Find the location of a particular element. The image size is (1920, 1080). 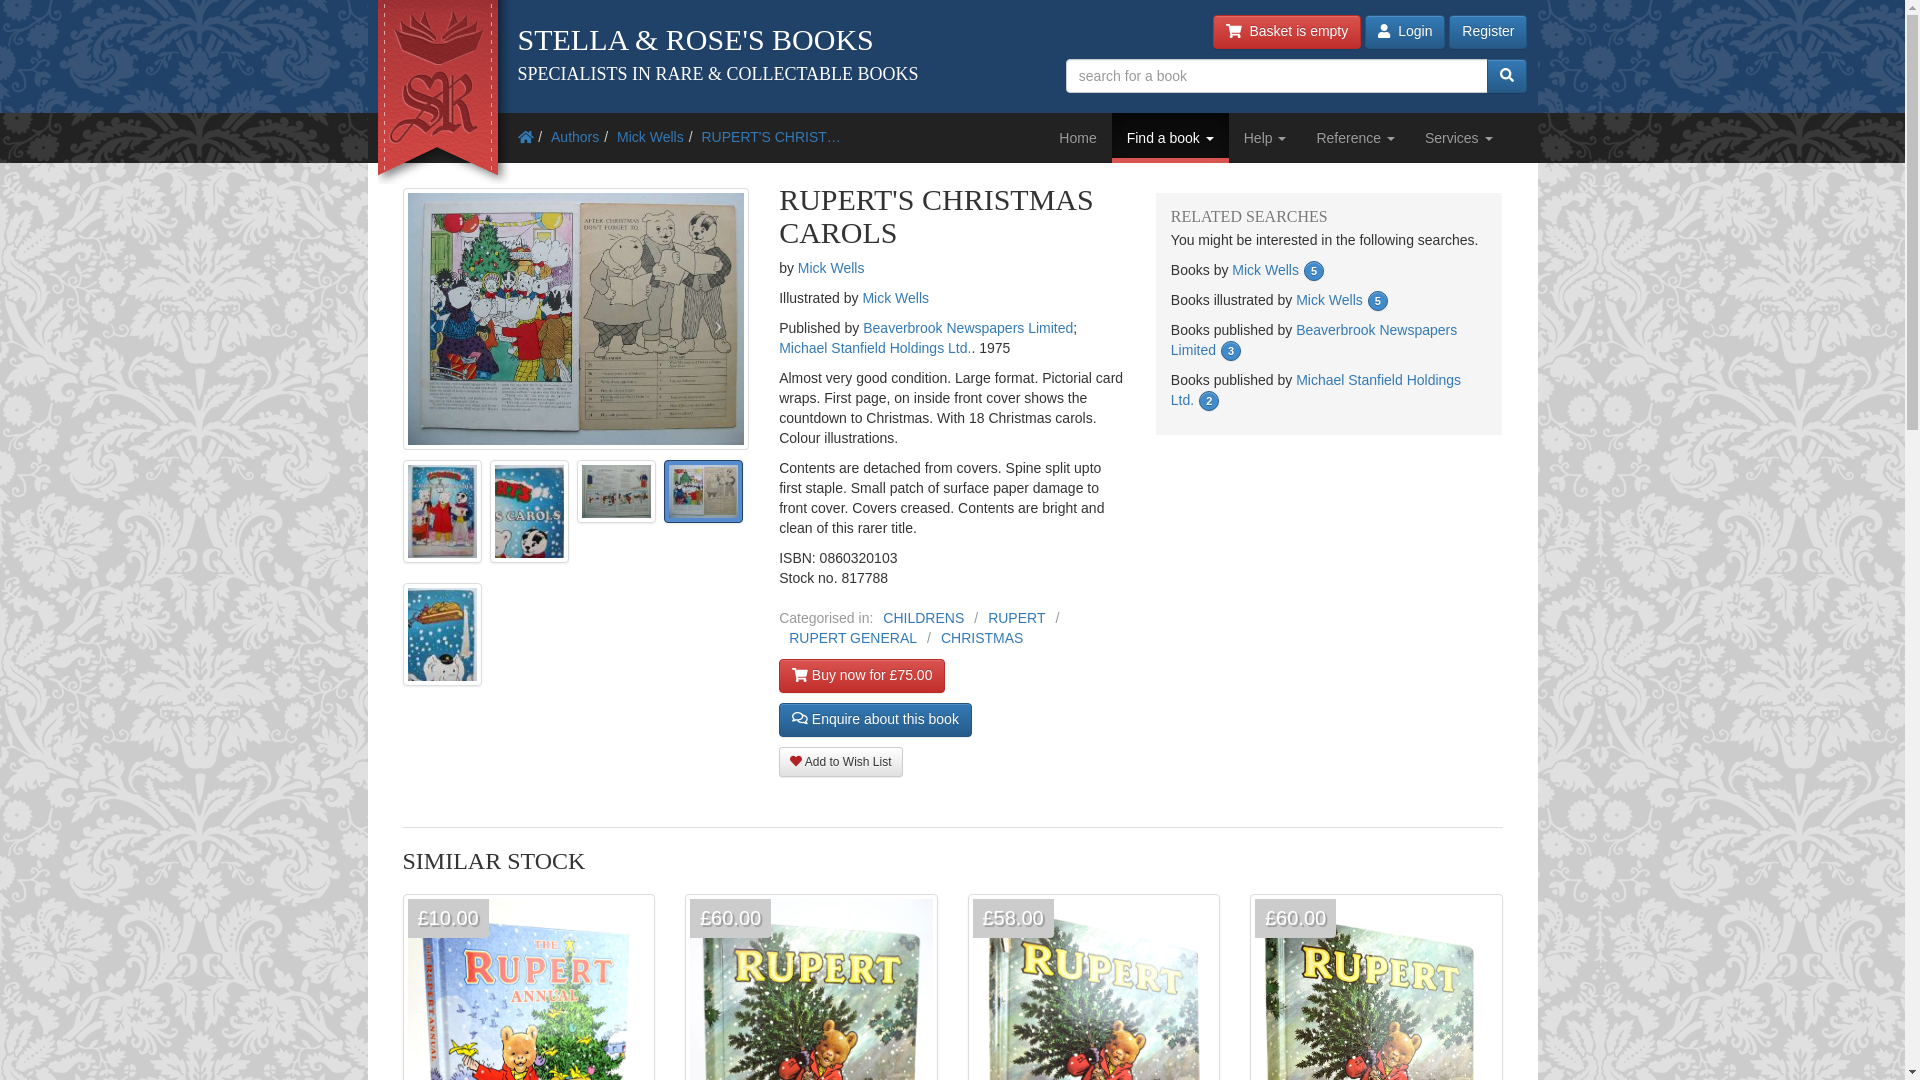

Services is located at coordinates (1458, 138).